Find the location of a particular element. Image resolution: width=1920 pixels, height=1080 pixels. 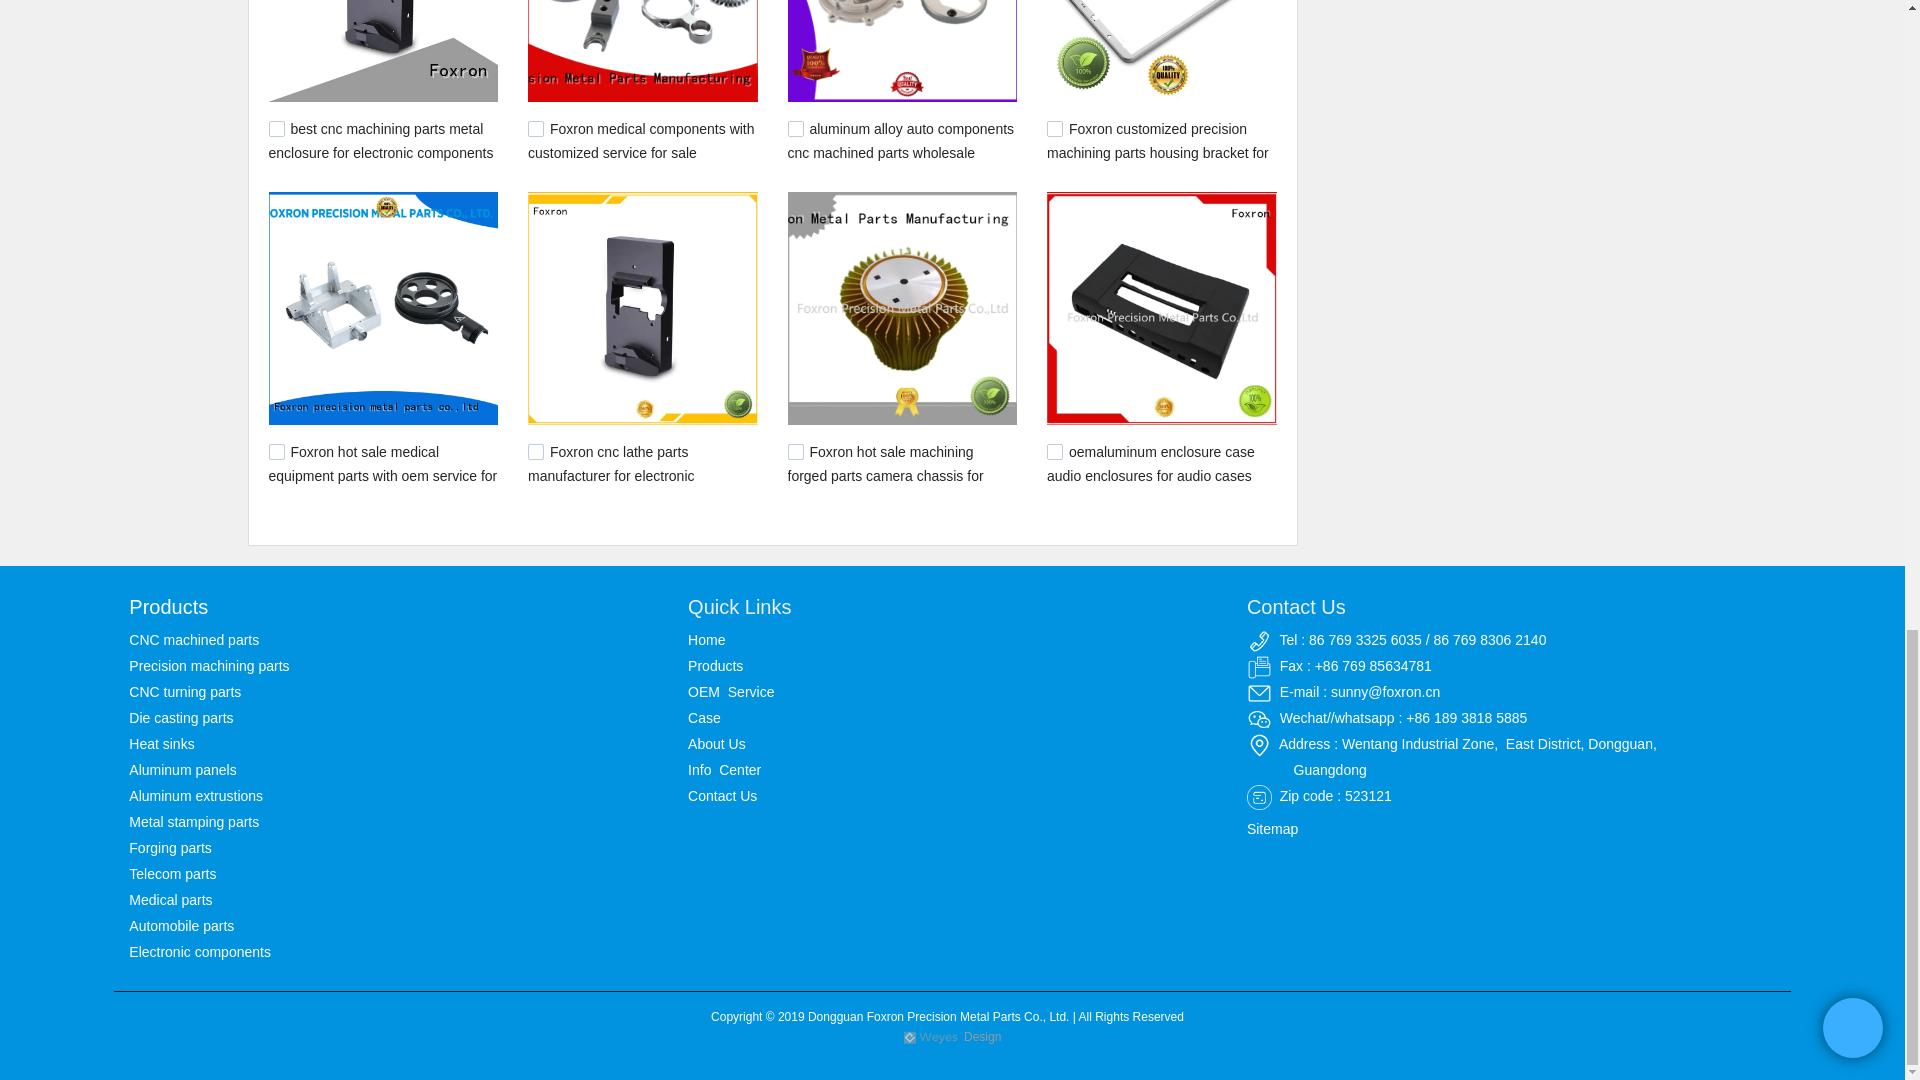

oemaluminum enclosure case audio enclosures for audio cases is located at coordinates (1150, 463).